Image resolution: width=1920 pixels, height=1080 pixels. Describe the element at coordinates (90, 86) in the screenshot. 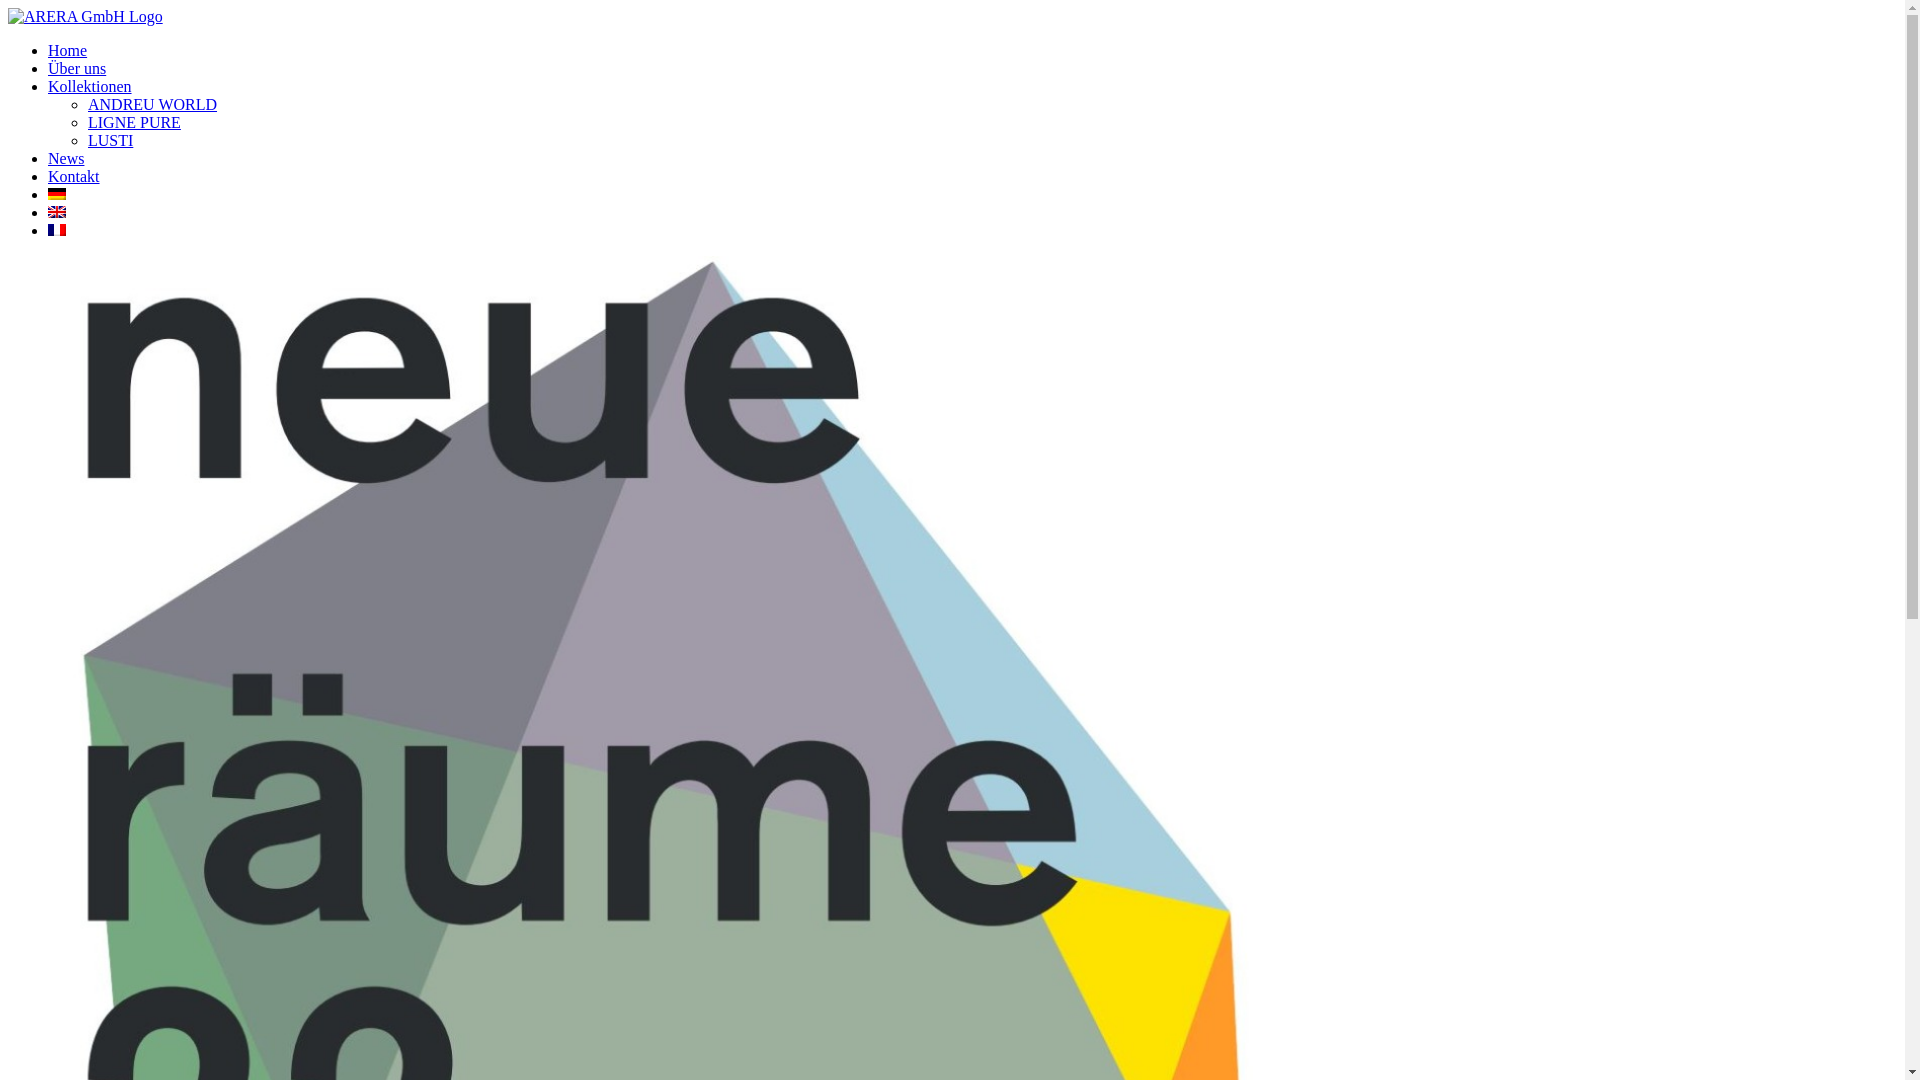

I see `Kollektionen` at that location.